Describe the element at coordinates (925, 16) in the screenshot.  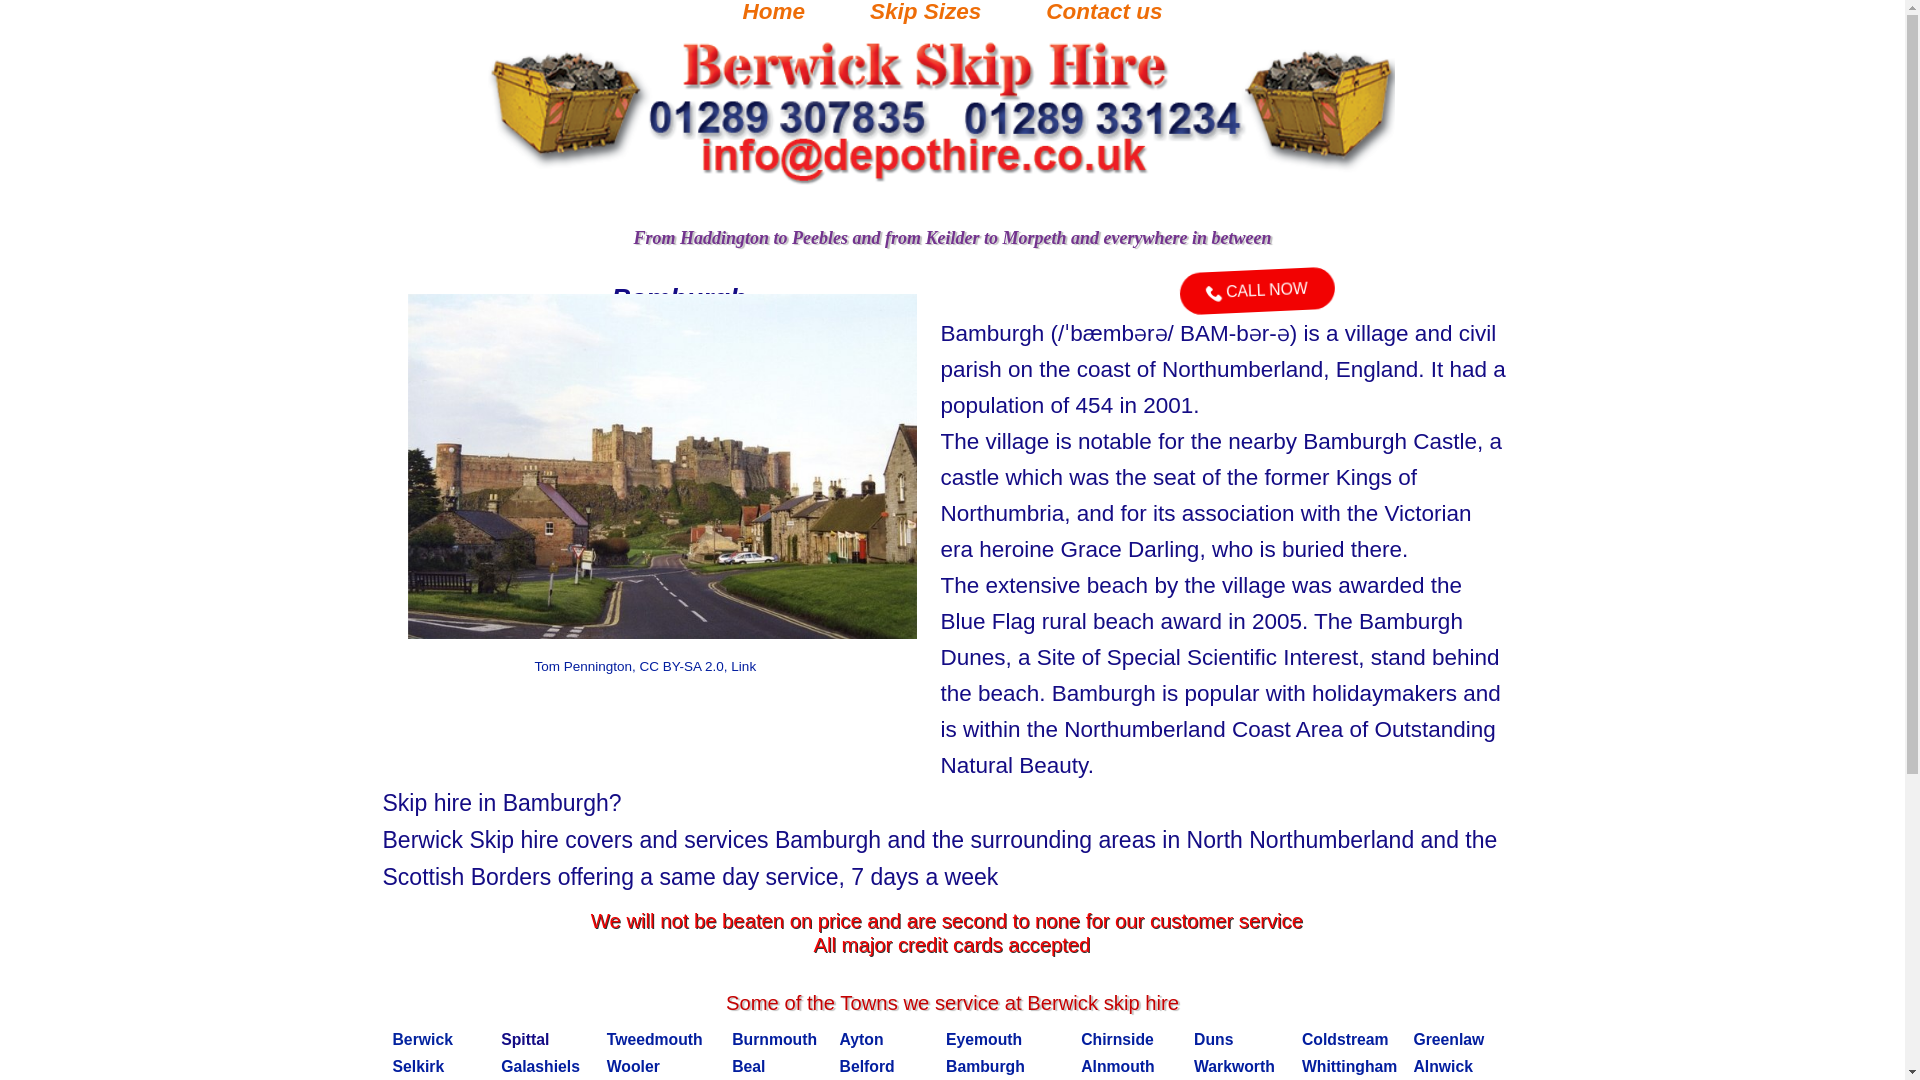
I see `Skip Sizes` at that location.